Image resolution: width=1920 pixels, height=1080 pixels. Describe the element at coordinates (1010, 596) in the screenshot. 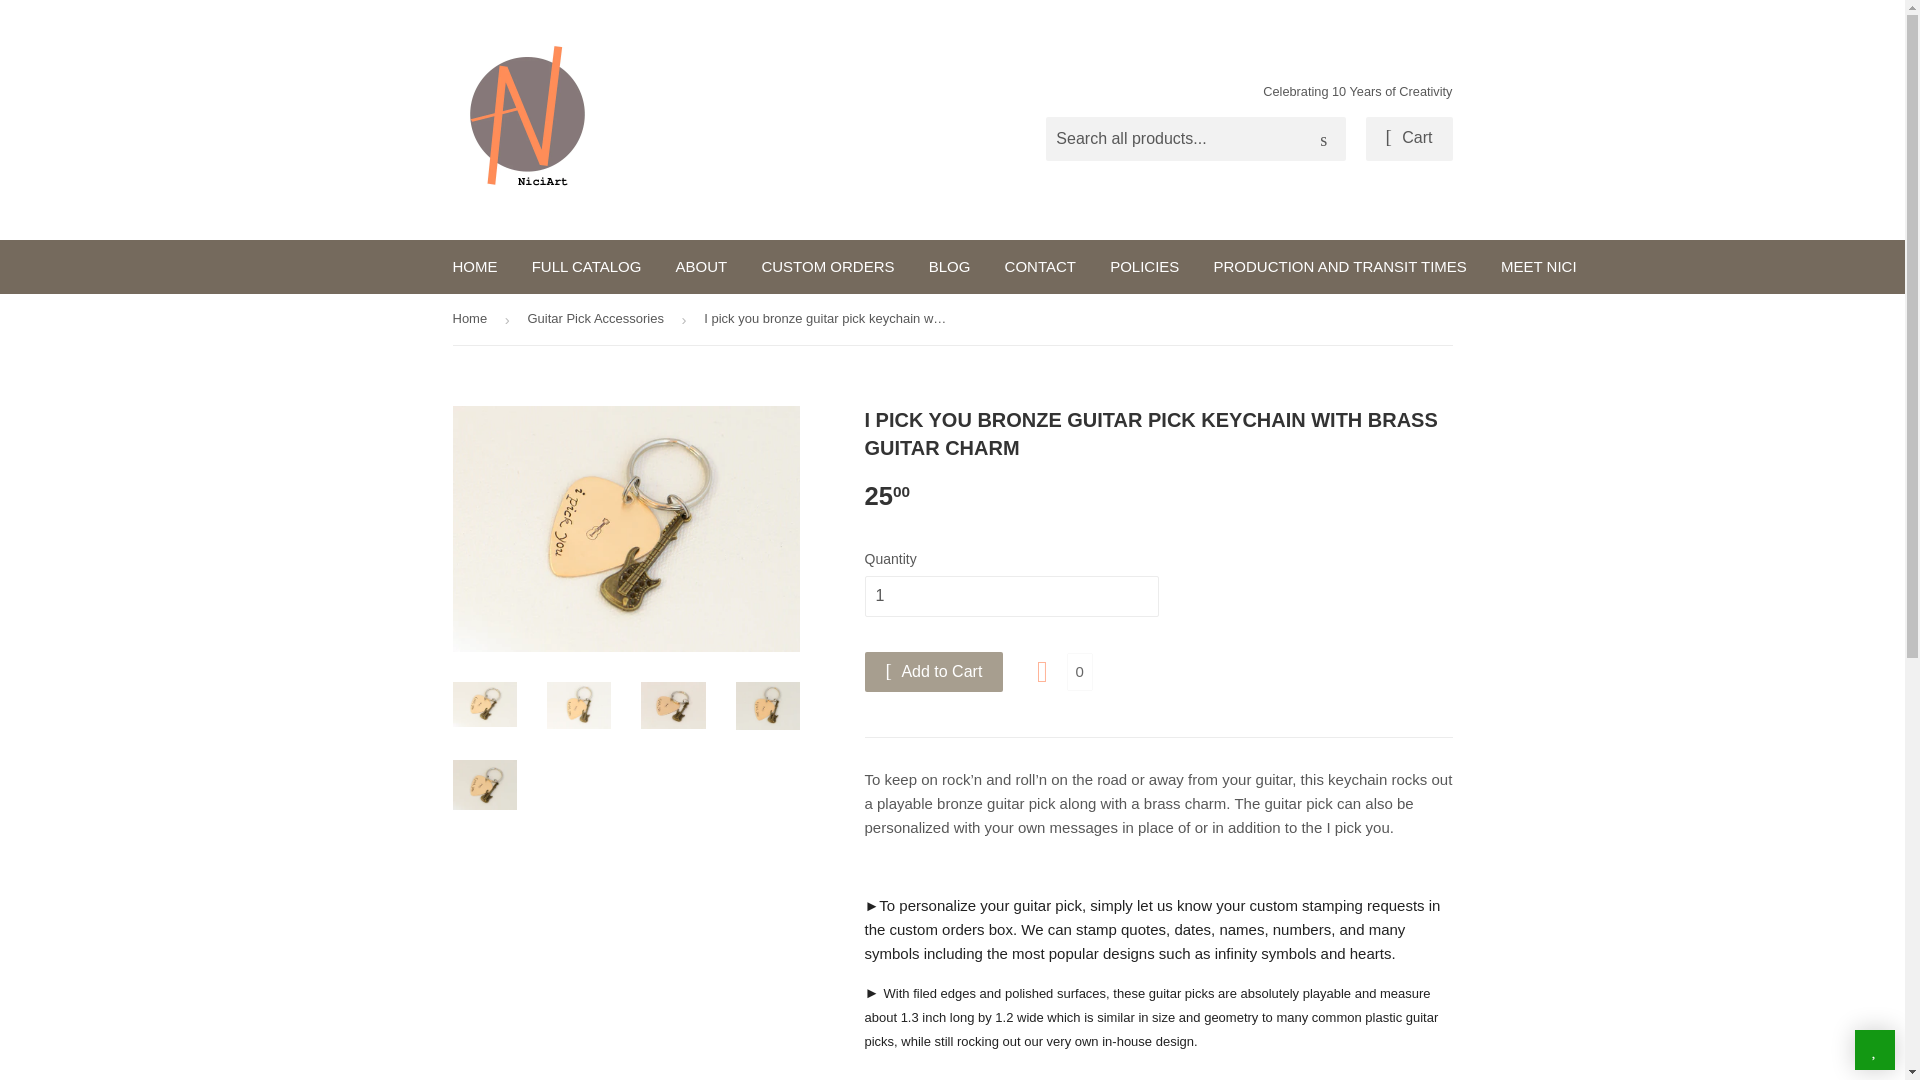

I see `1` at that location.